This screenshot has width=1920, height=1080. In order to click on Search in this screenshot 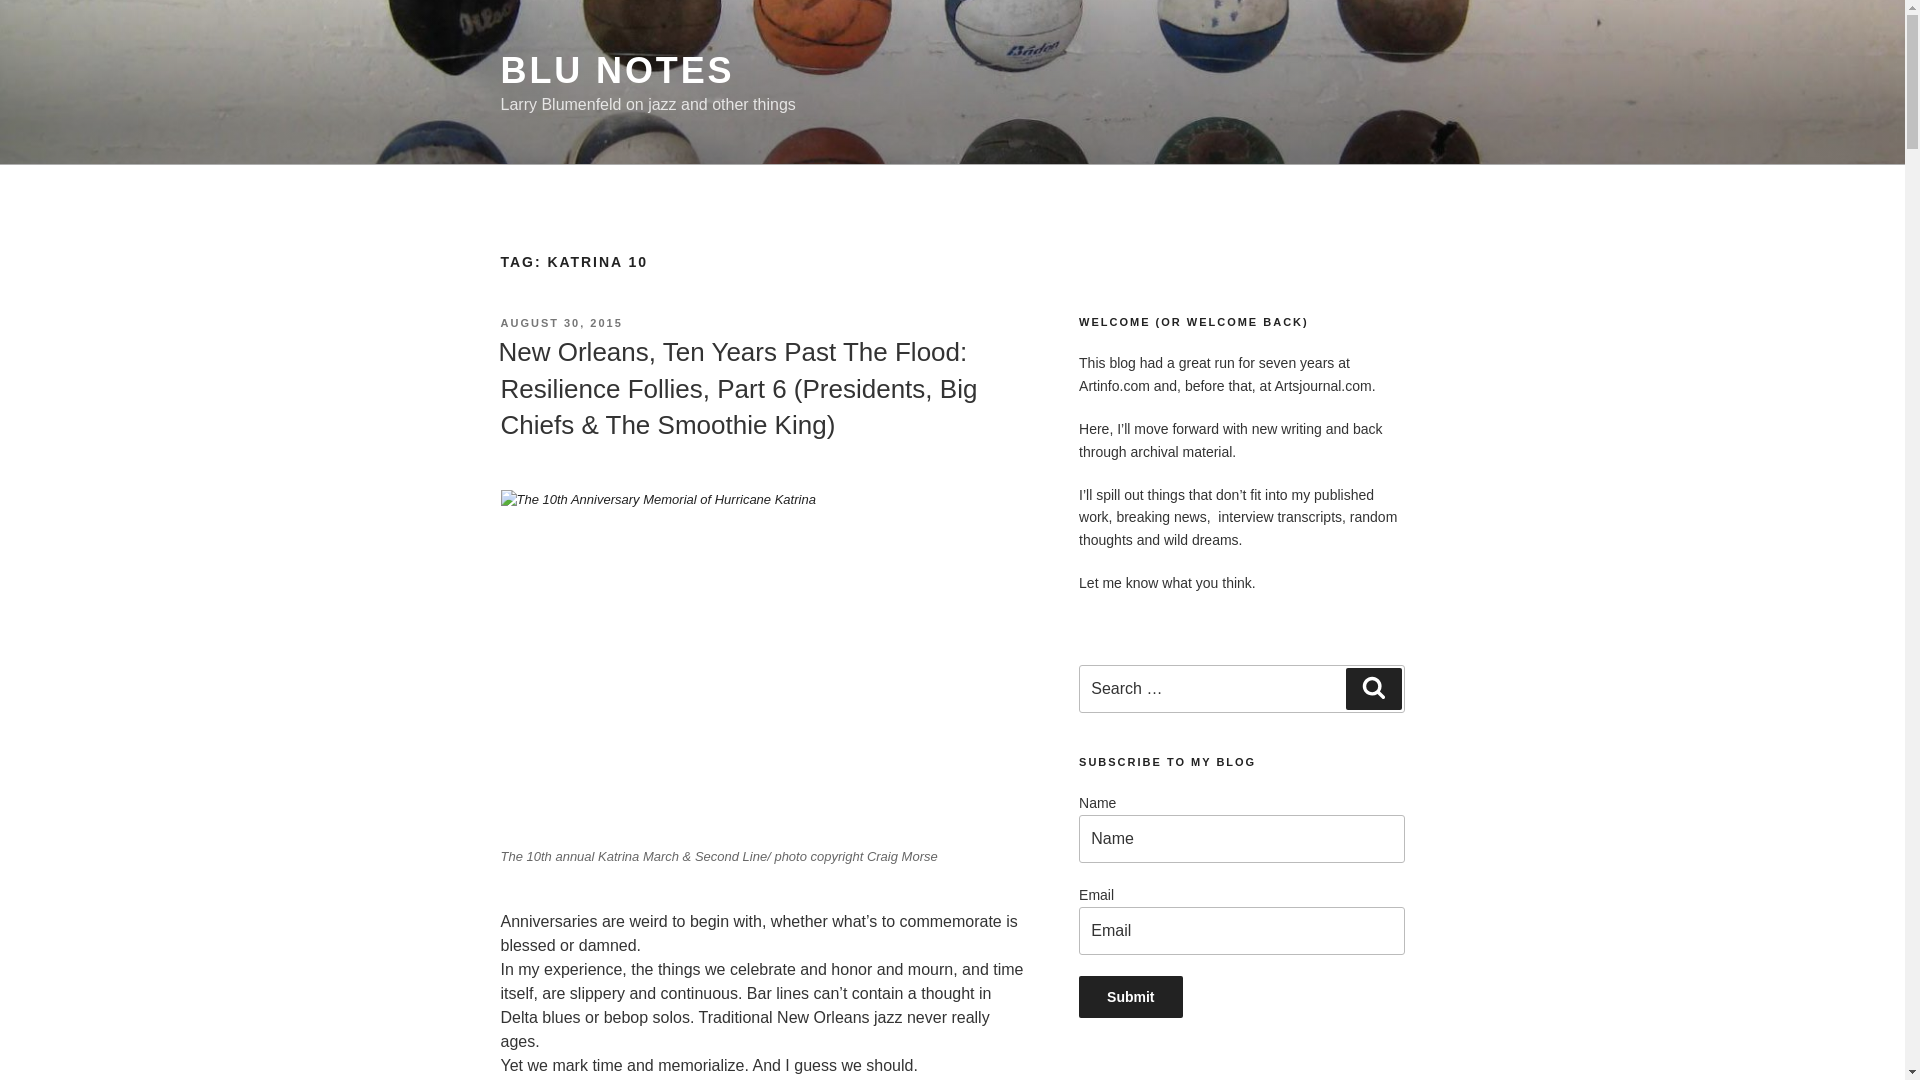, I will do `click(1373, 688)`.